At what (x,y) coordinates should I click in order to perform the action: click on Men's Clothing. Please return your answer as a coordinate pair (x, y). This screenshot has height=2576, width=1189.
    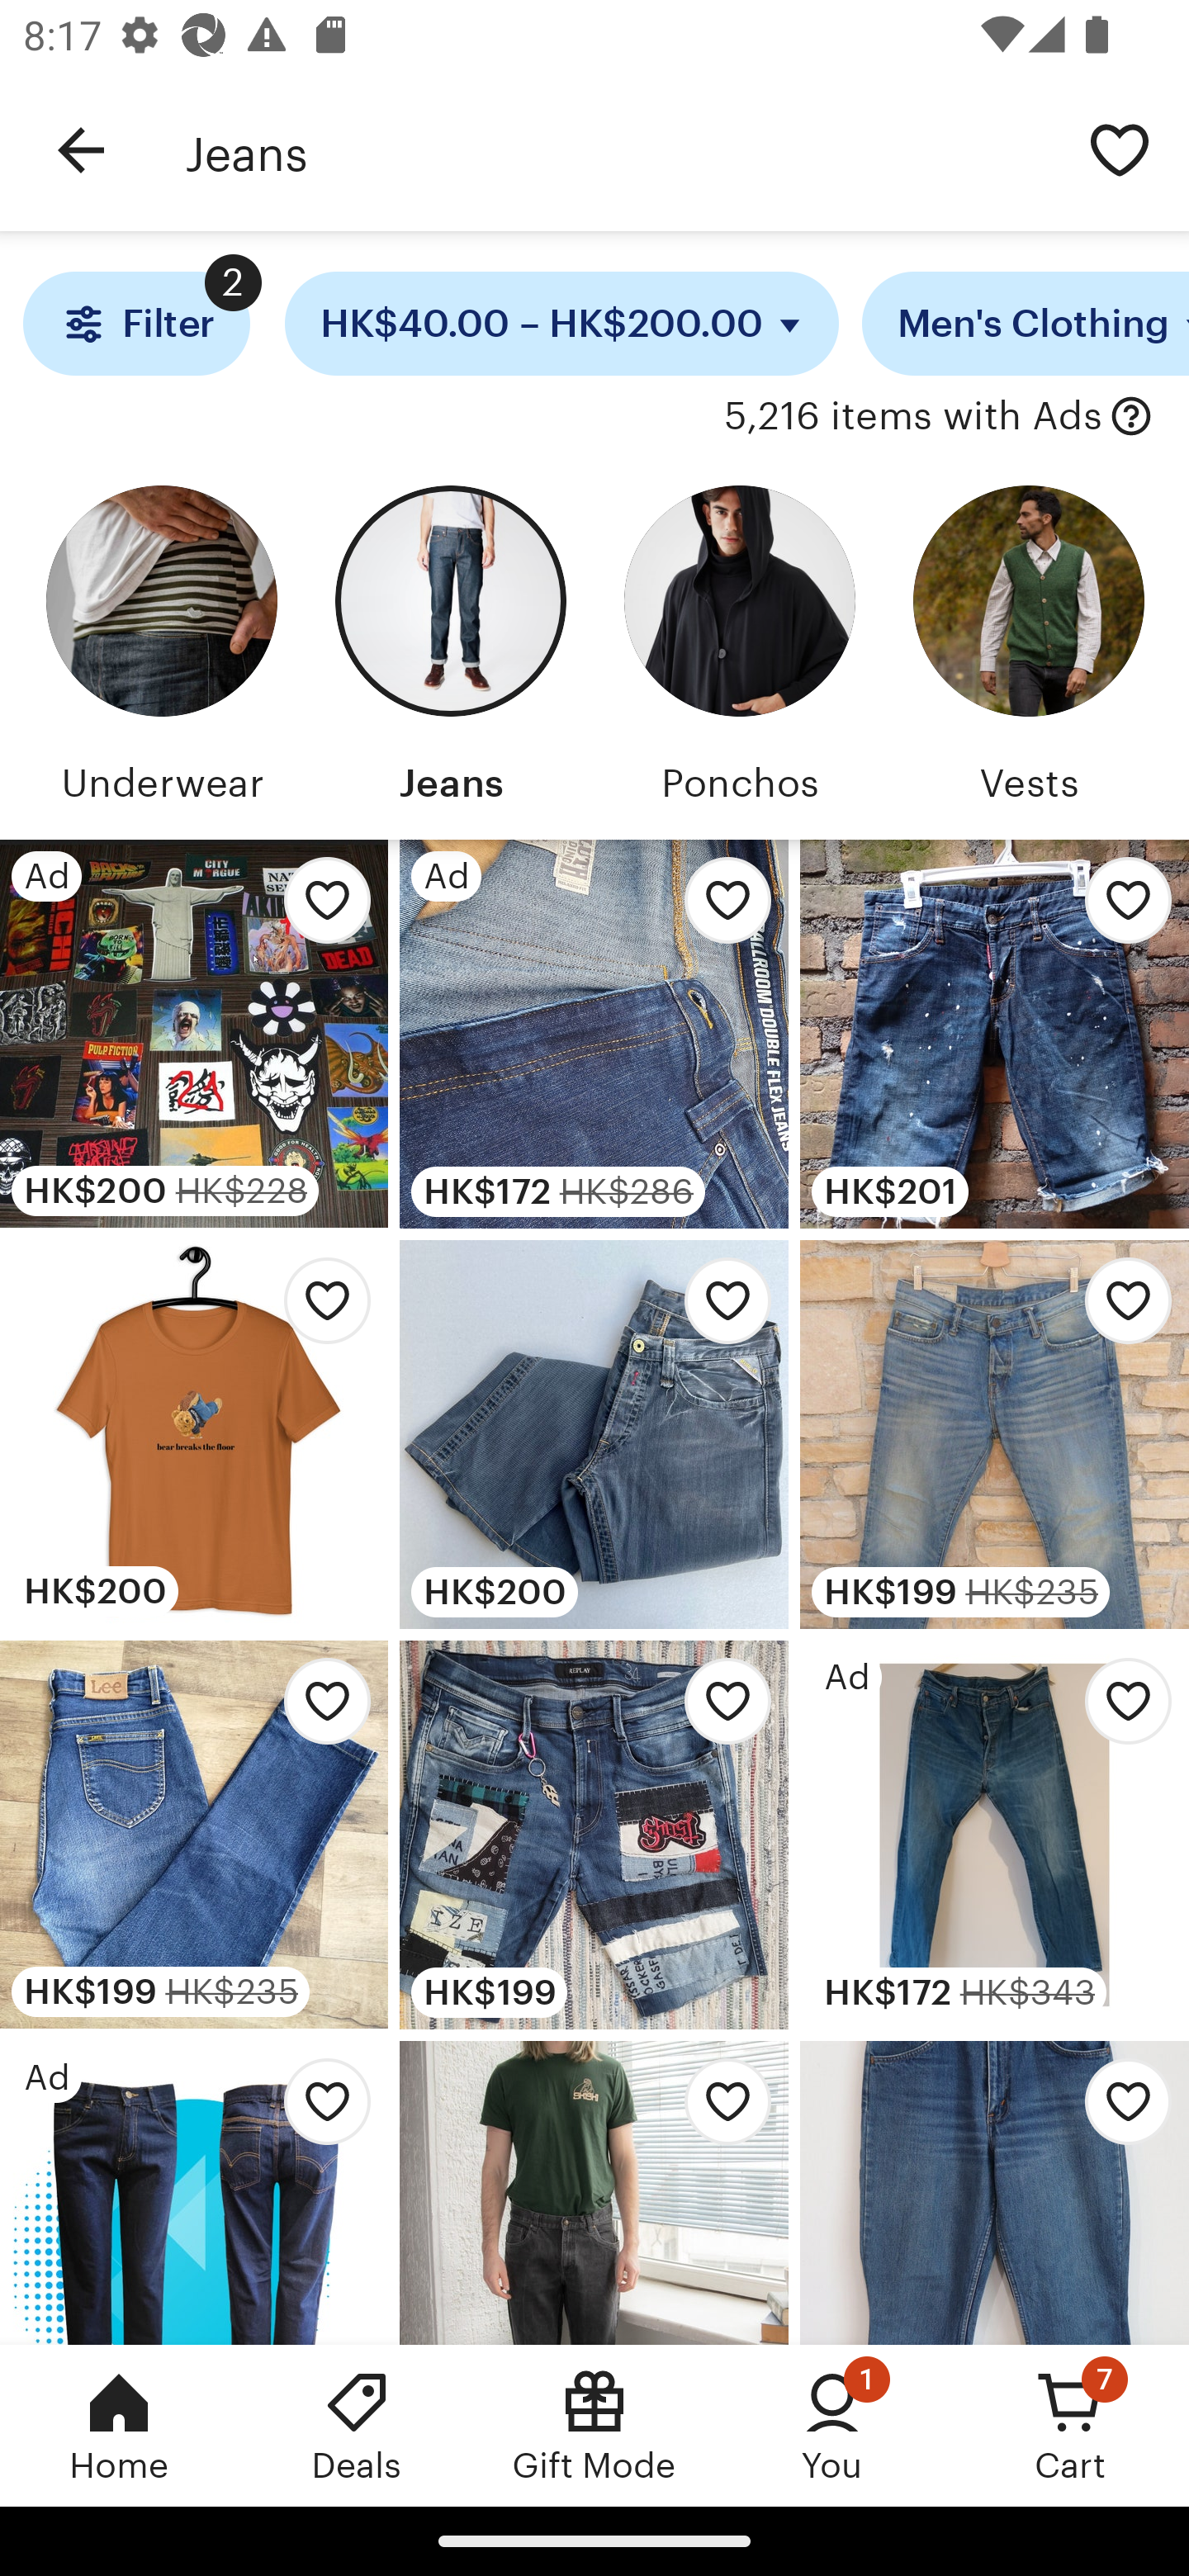
    Looking at the image, I should click on (1026, 324).